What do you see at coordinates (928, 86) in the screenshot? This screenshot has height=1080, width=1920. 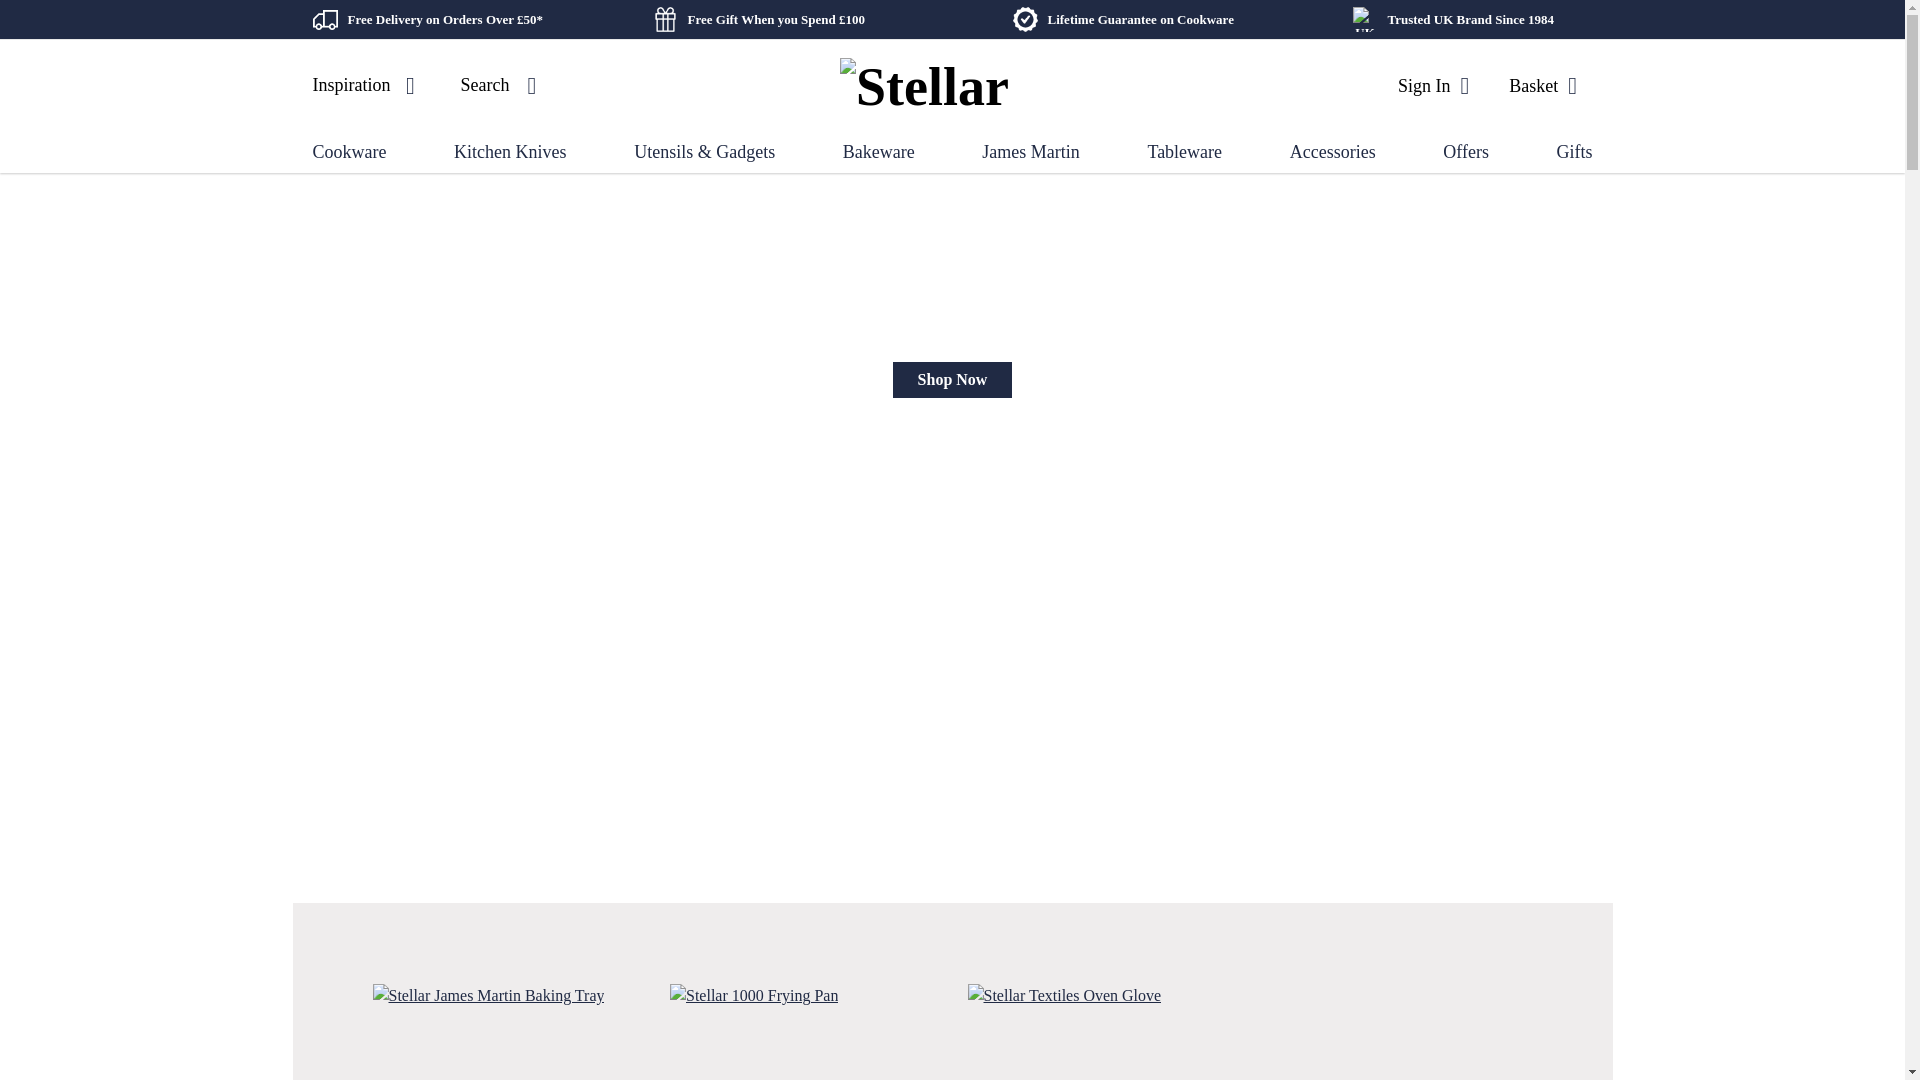 I see `Stellar Kitchenware` at bounding box center [928, 86].